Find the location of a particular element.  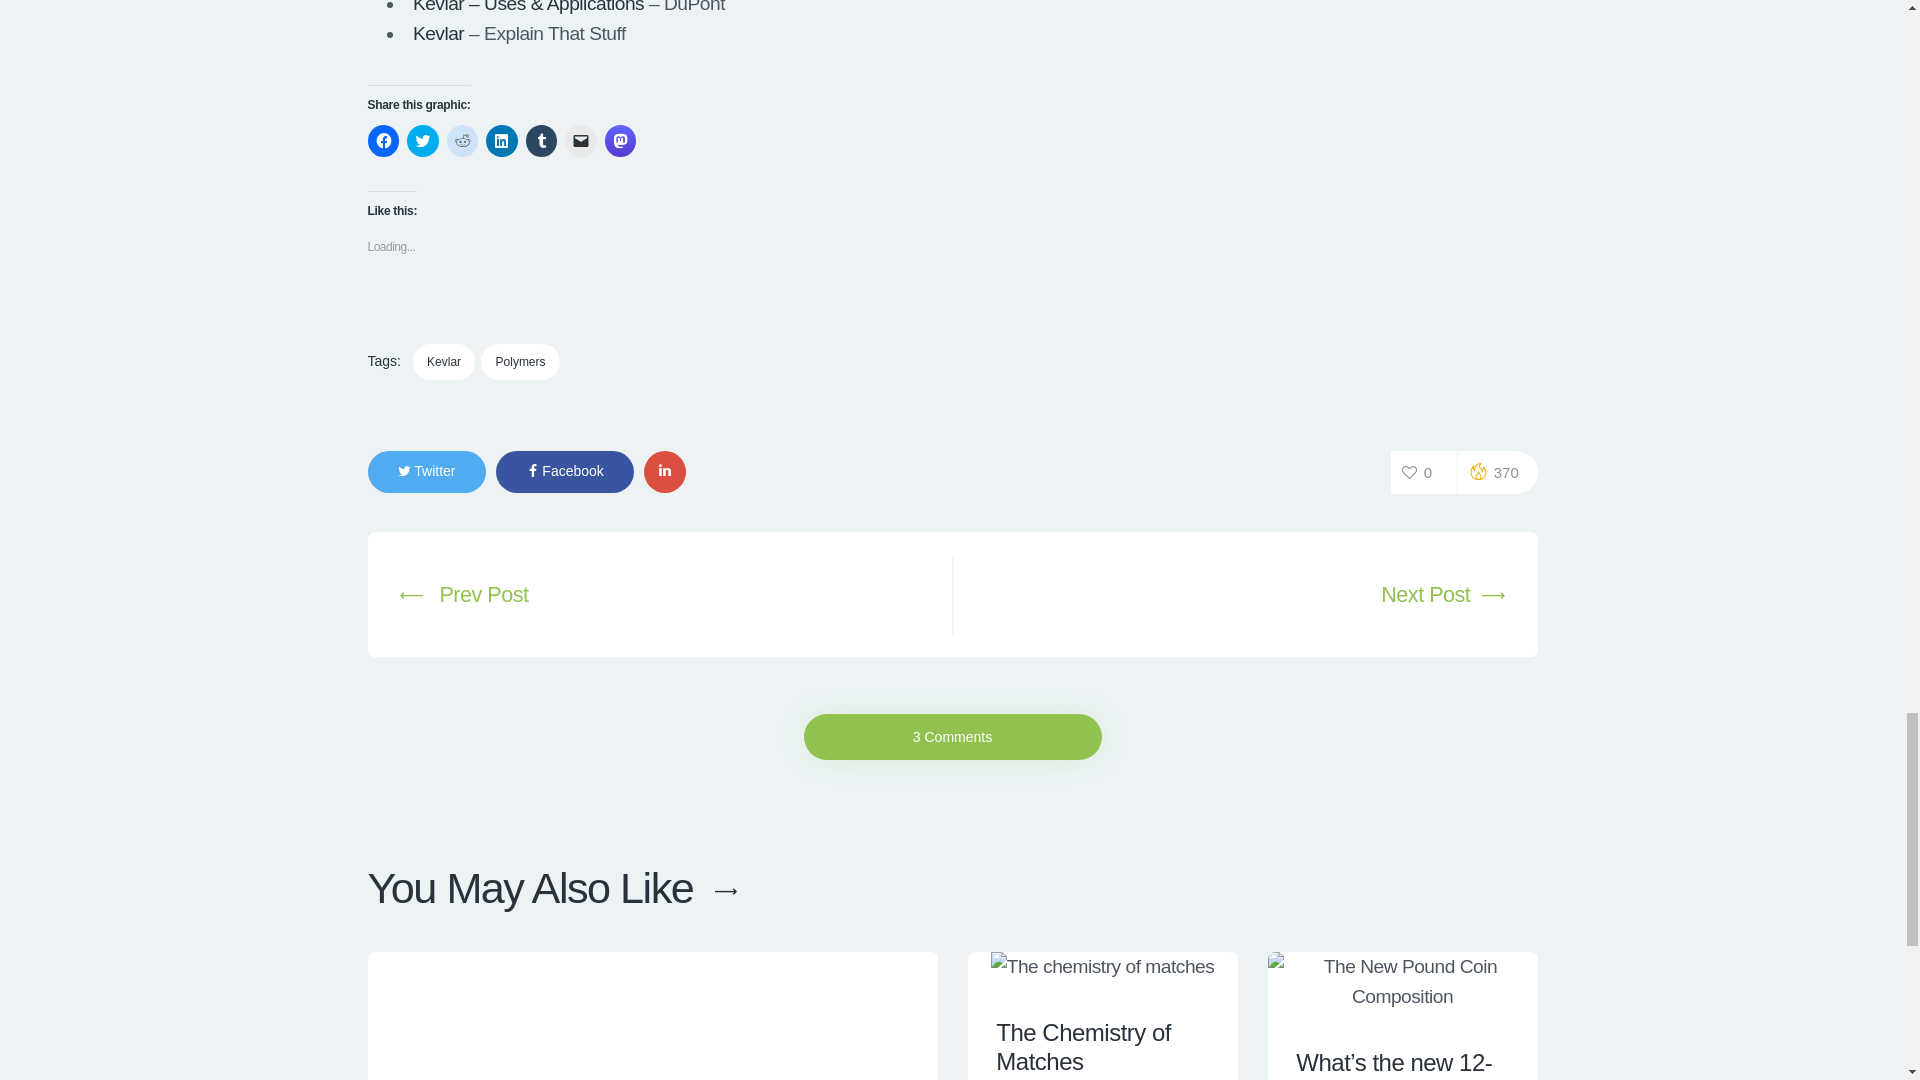

Click to share on Facebook is located at coordinates (384, 140).